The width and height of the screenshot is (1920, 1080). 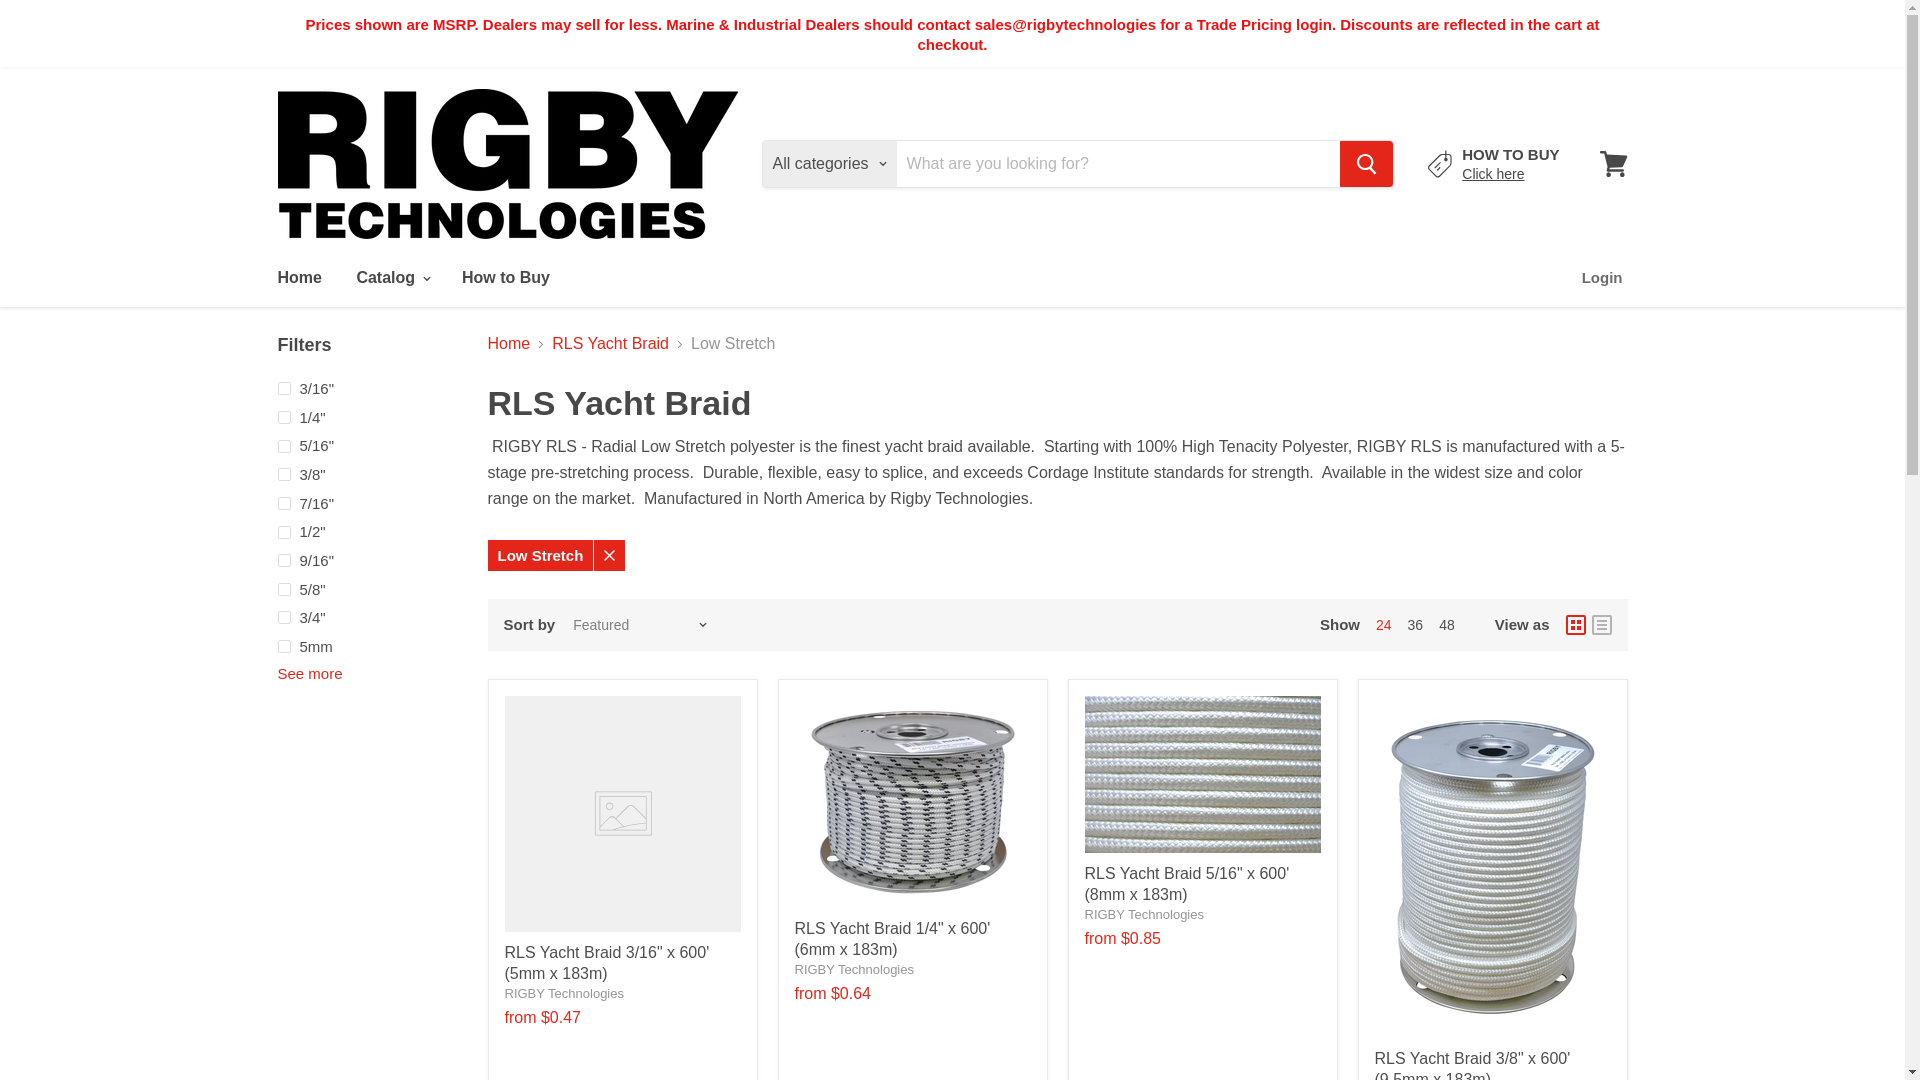 What do you see at coordinates (506, 278) in the screenshot?
I see `How to Buy` at bounding box center [506, 278].